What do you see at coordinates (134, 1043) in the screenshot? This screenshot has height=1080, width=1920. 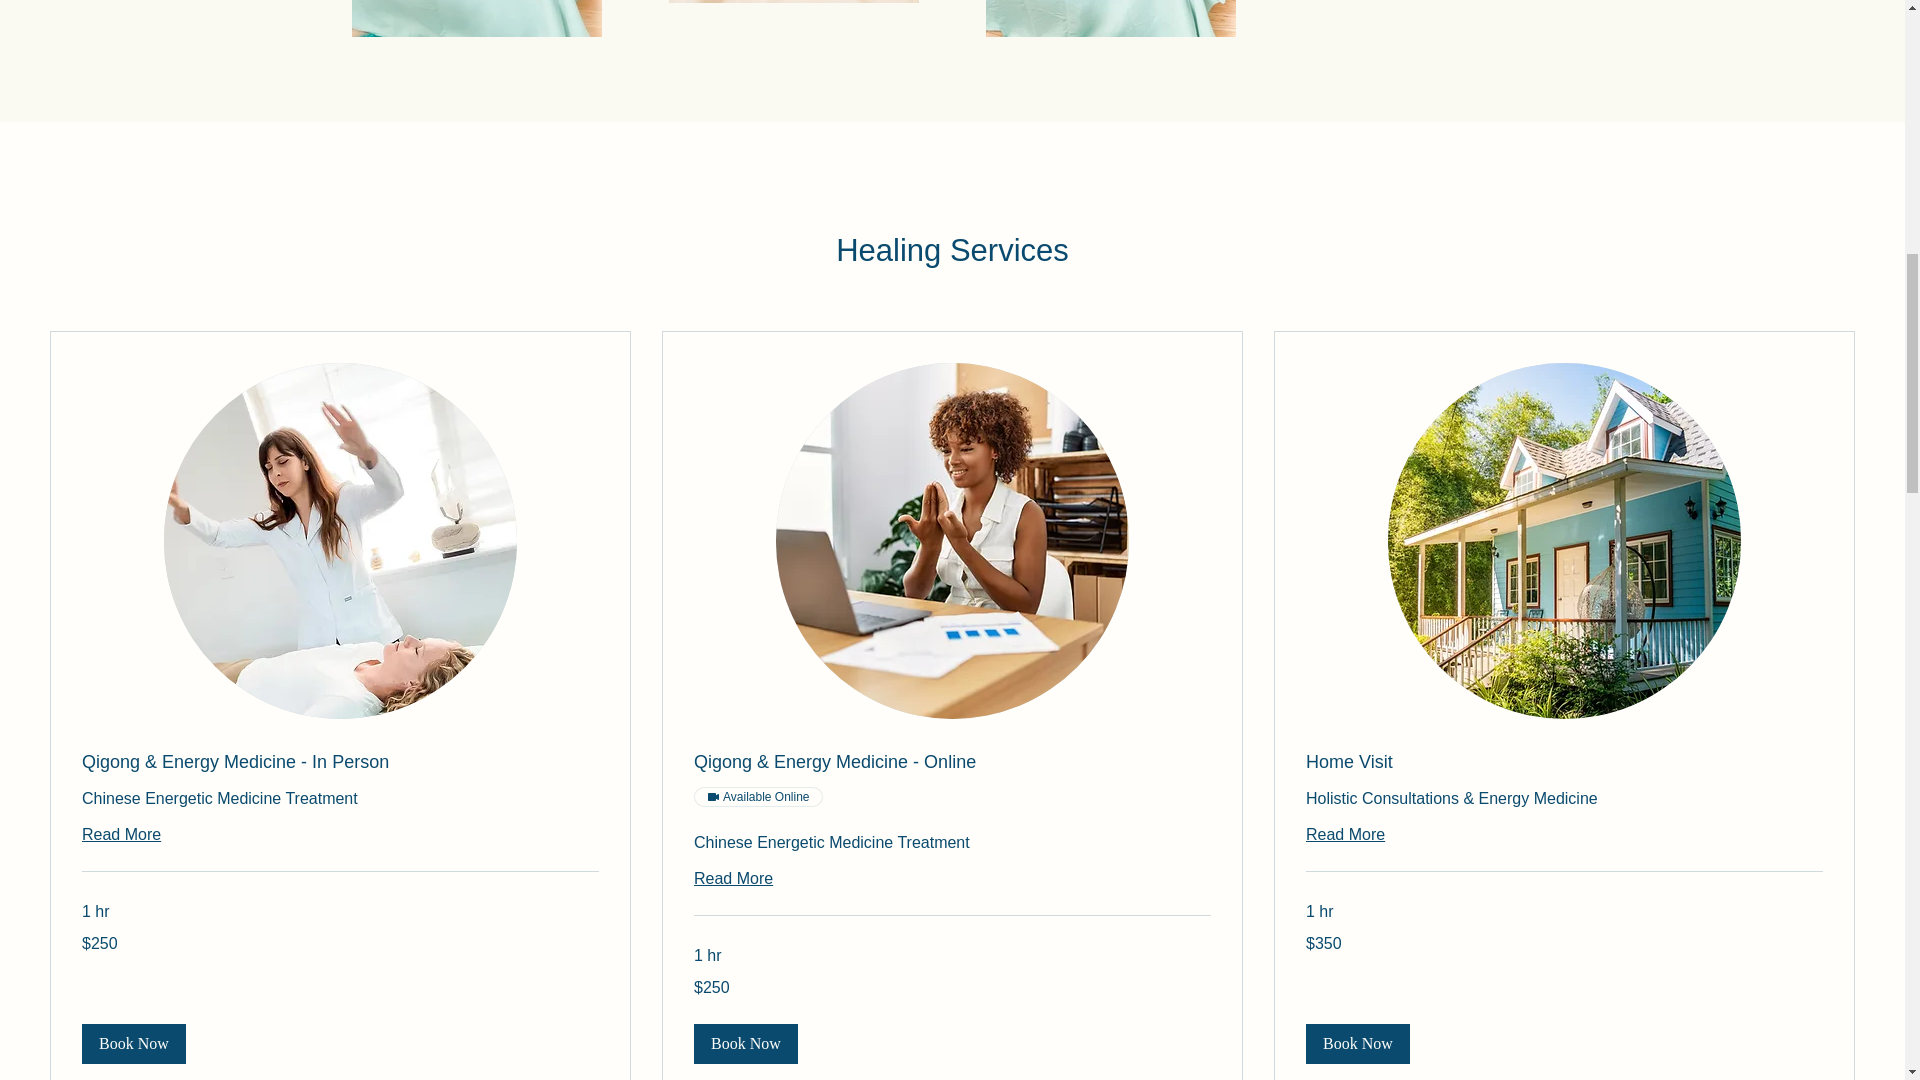 I see `Book Now` at bounding box center [134, 1043].